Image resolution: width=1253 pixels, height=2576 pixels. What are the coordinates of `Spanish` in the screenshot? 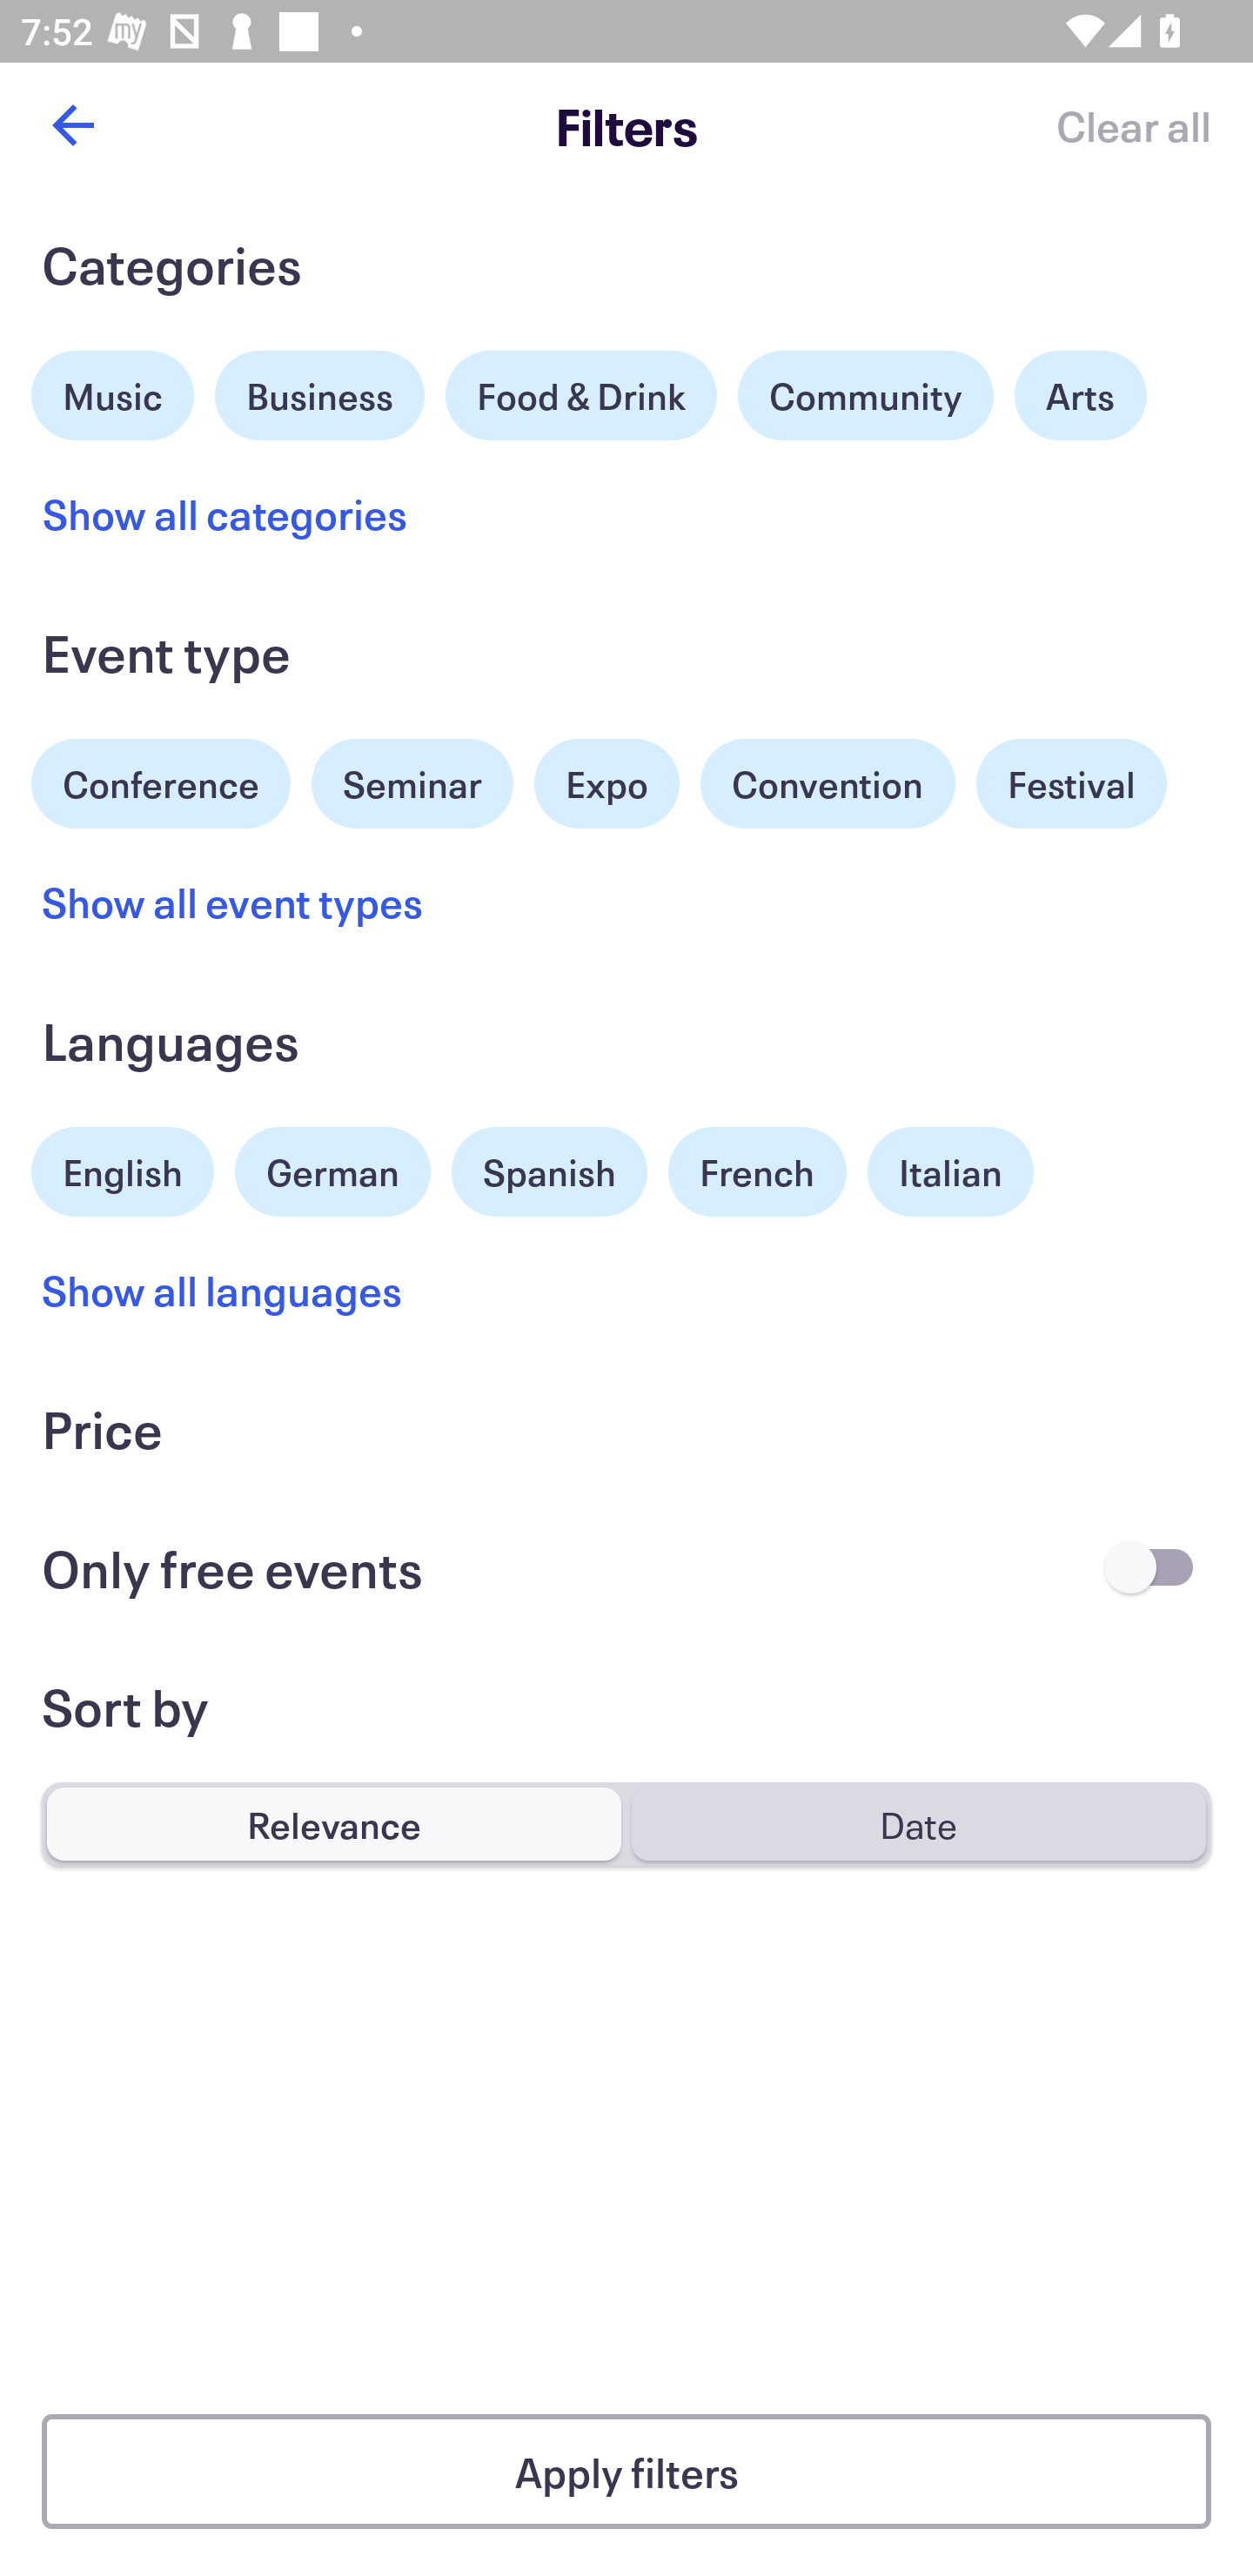 It's located at (549, 1171).